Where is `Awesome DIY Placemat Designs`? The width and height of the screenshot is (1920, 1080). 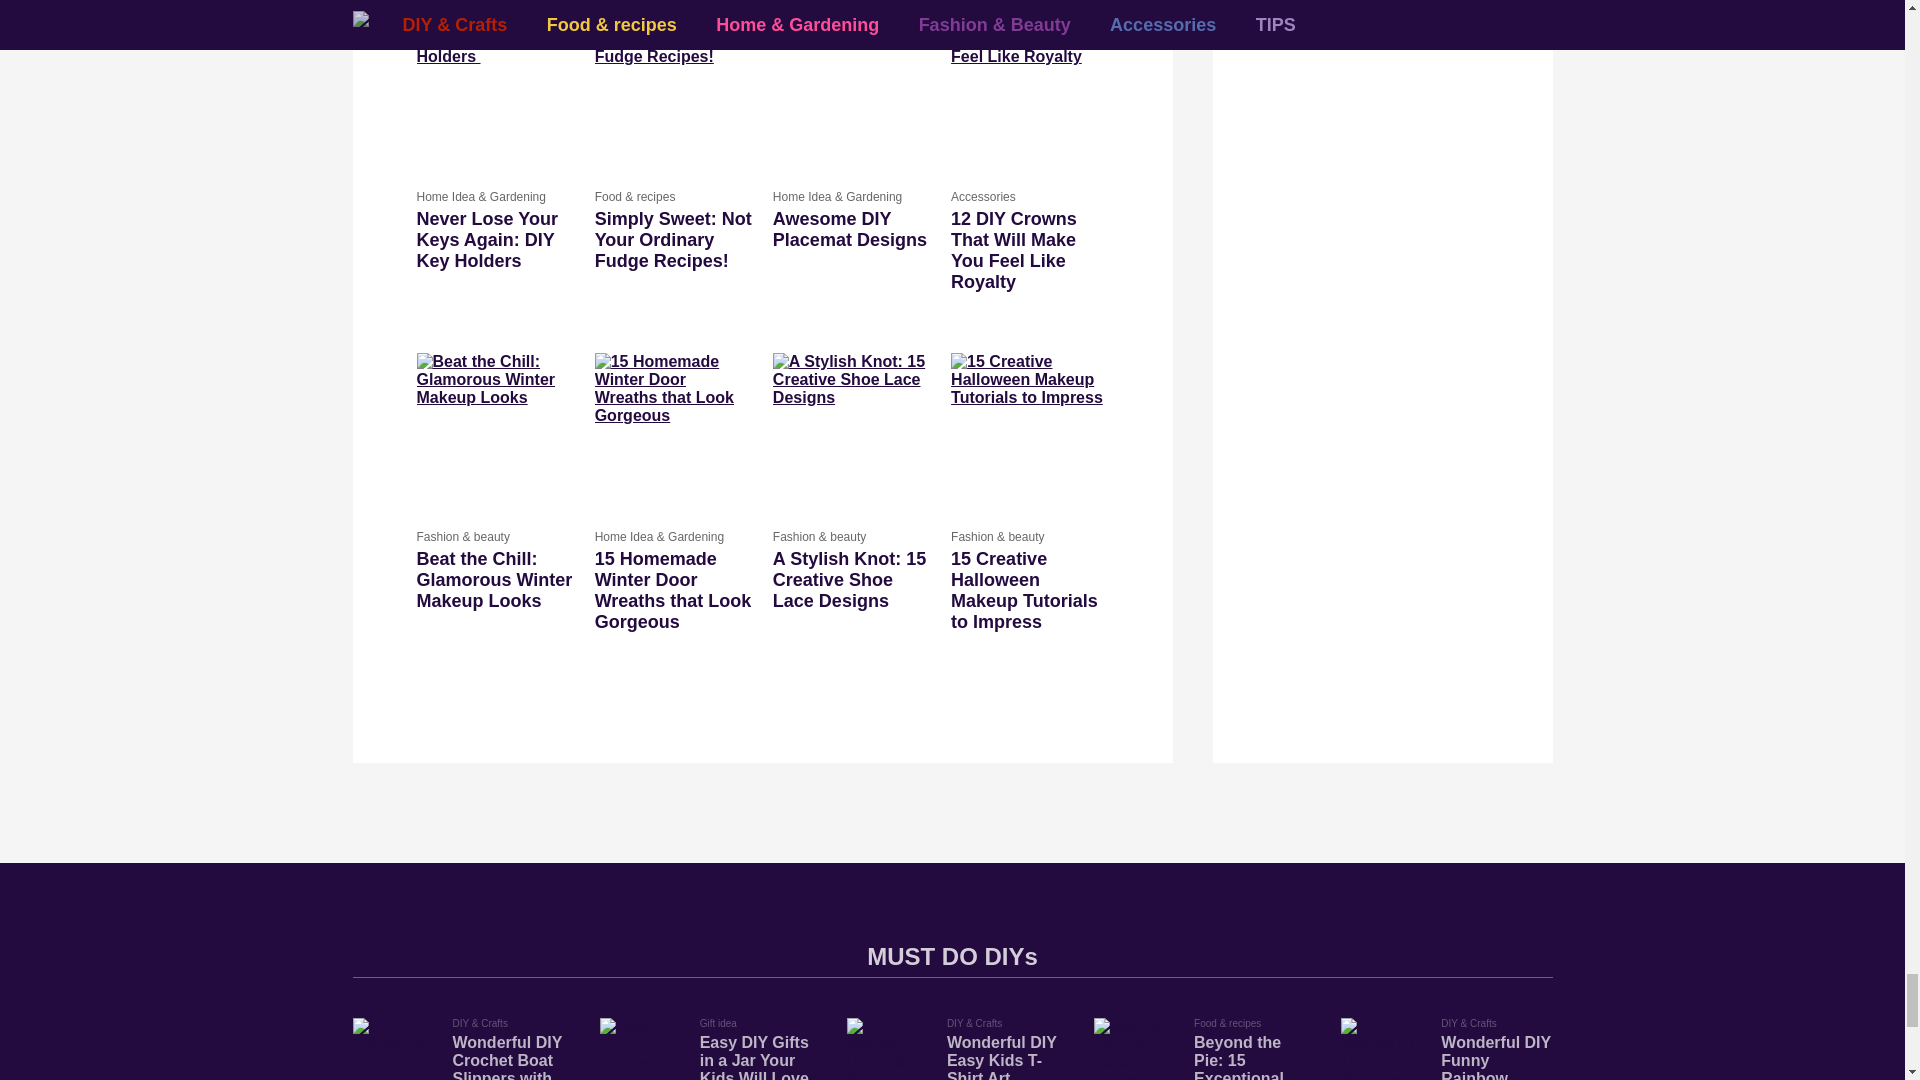
Awesome DIY Placemat Designs is located at coordinates (851, 230).